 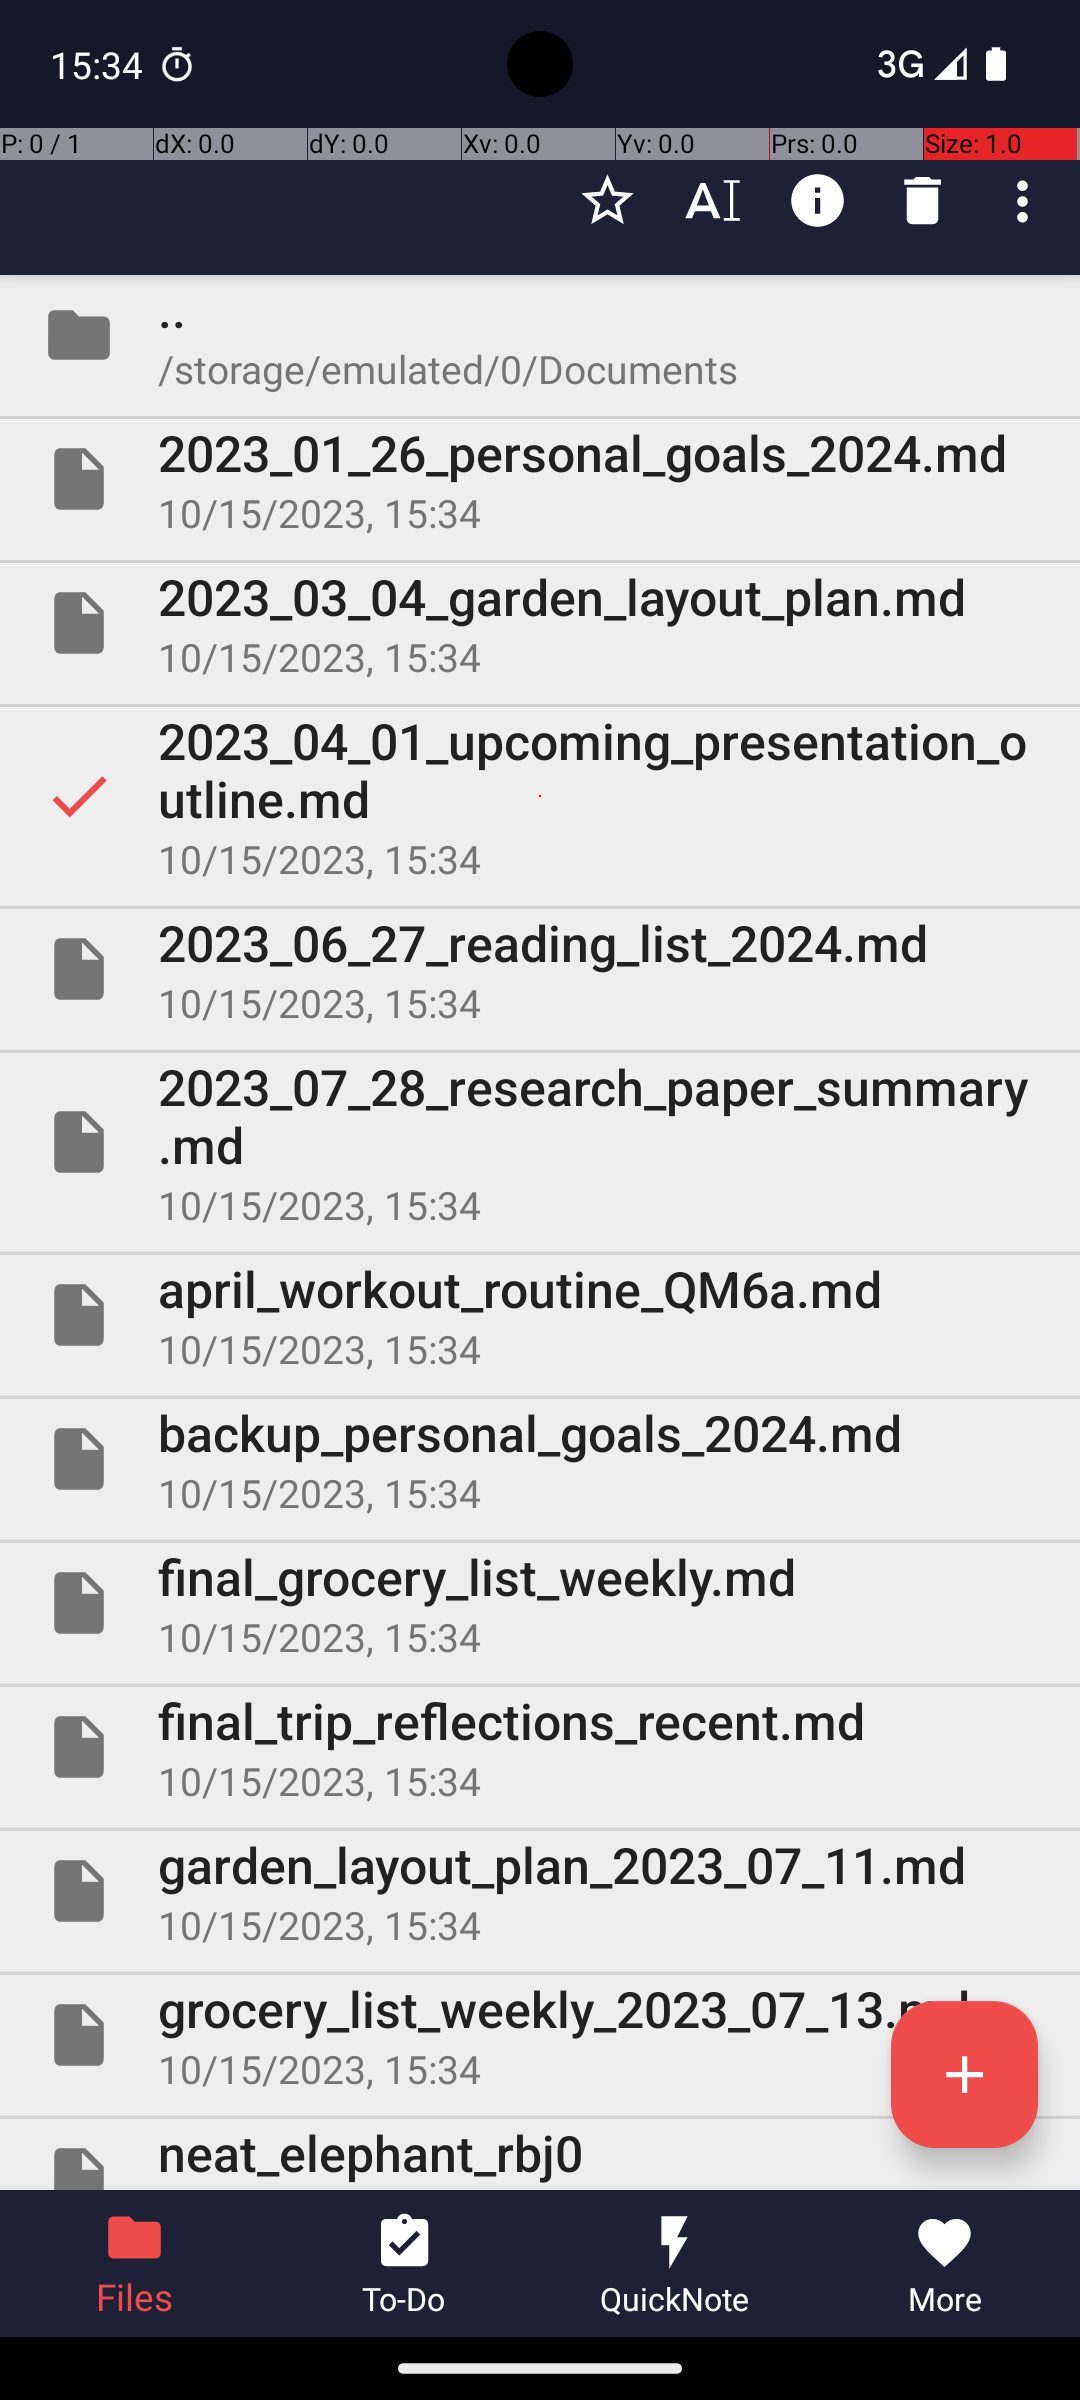 I want to click on File final_grocery_list_weekly.md , so click(x=540, y=1603).